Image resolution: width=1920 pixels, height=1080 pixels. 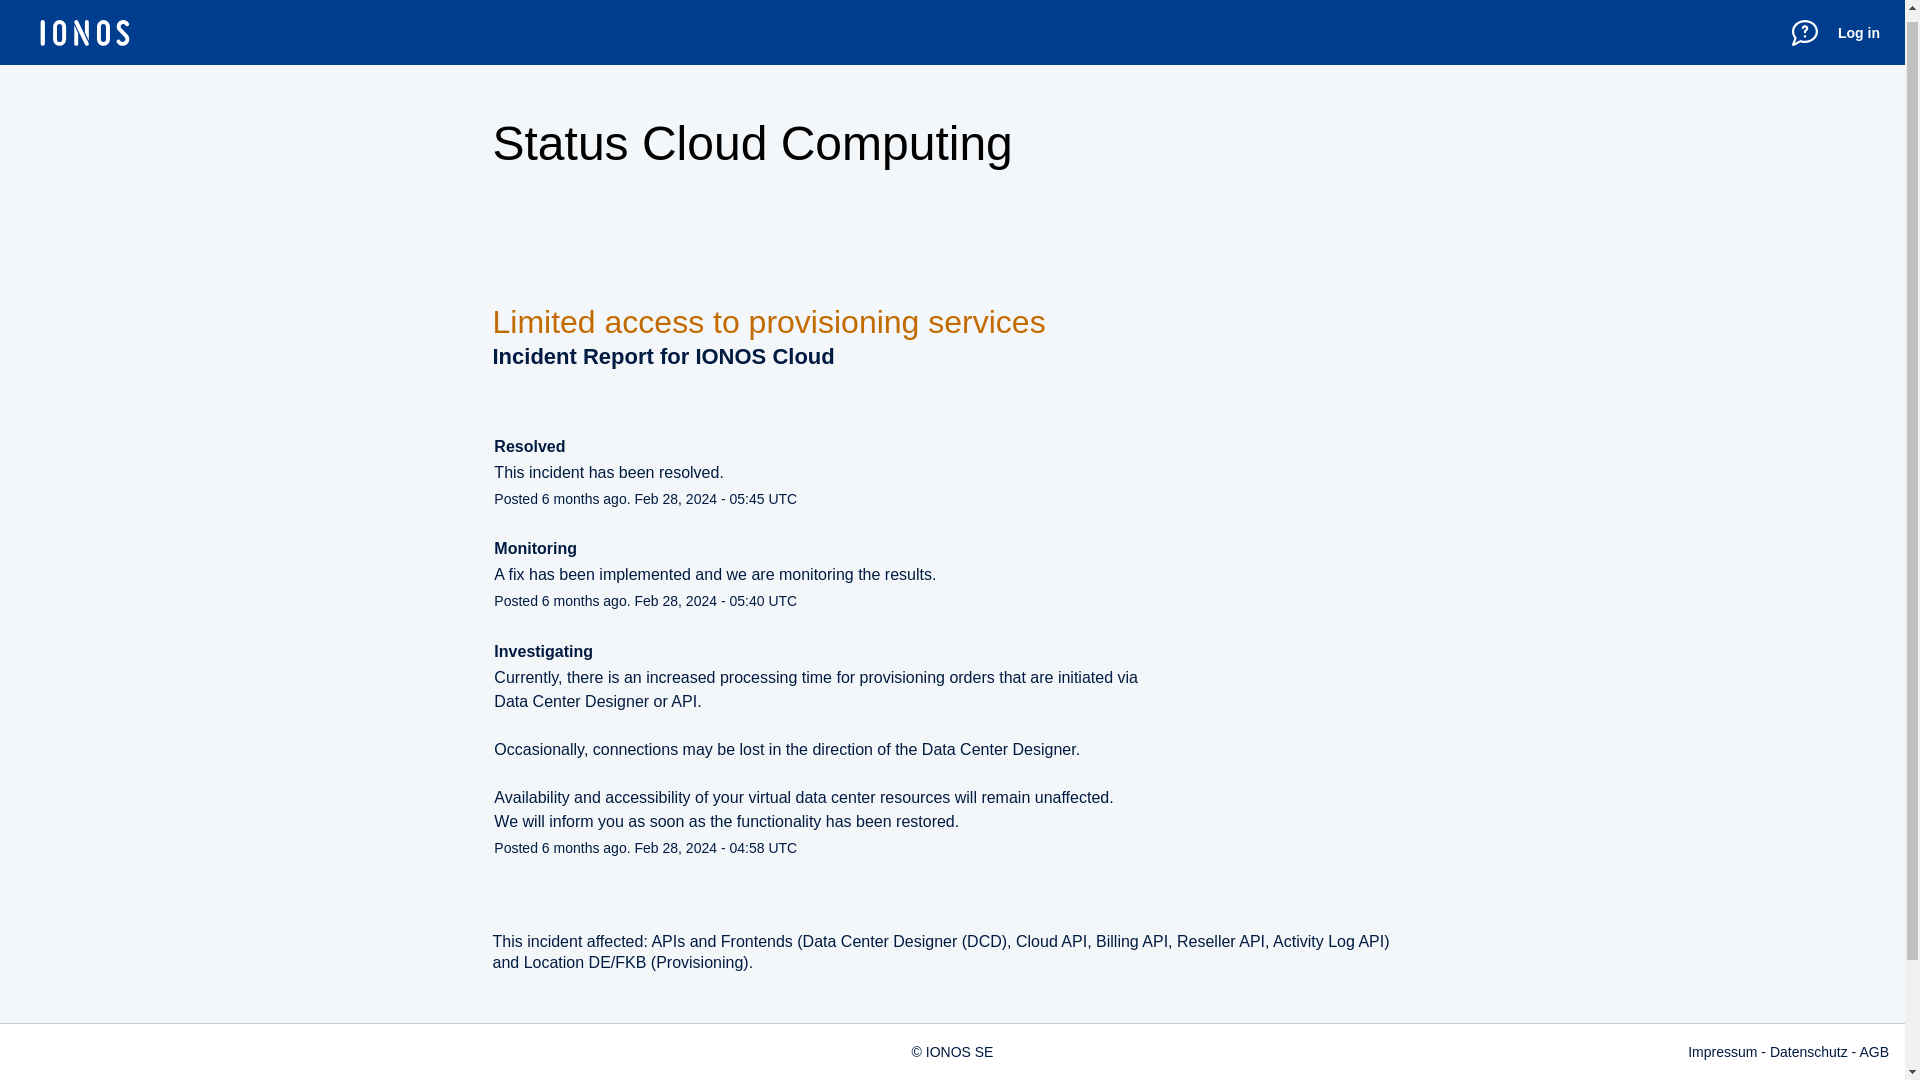 What do you see at coordinates (1858, 23) in the screenshot?
I see `Log in` at bounding box center [1858, 23].